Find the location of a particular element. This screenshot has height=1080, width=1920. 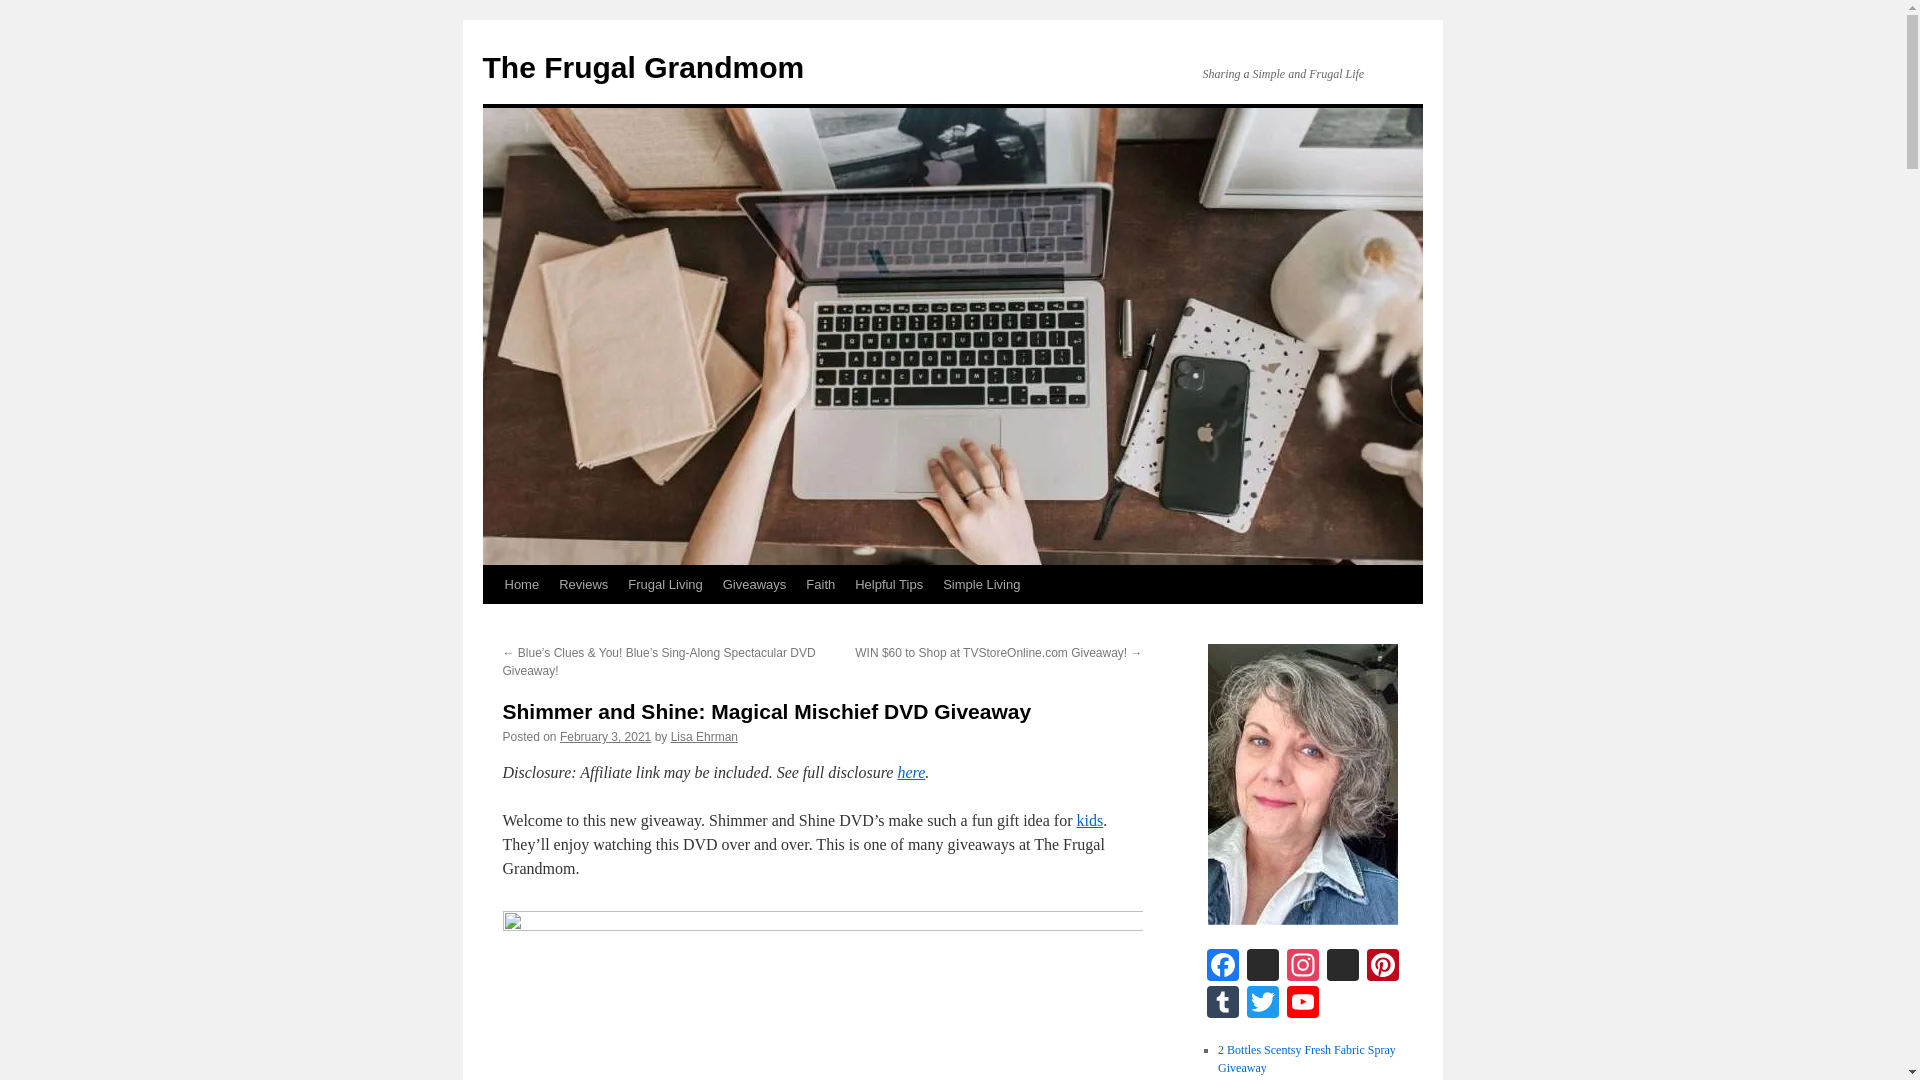

Facebook is located at coordinates (1222, 968).